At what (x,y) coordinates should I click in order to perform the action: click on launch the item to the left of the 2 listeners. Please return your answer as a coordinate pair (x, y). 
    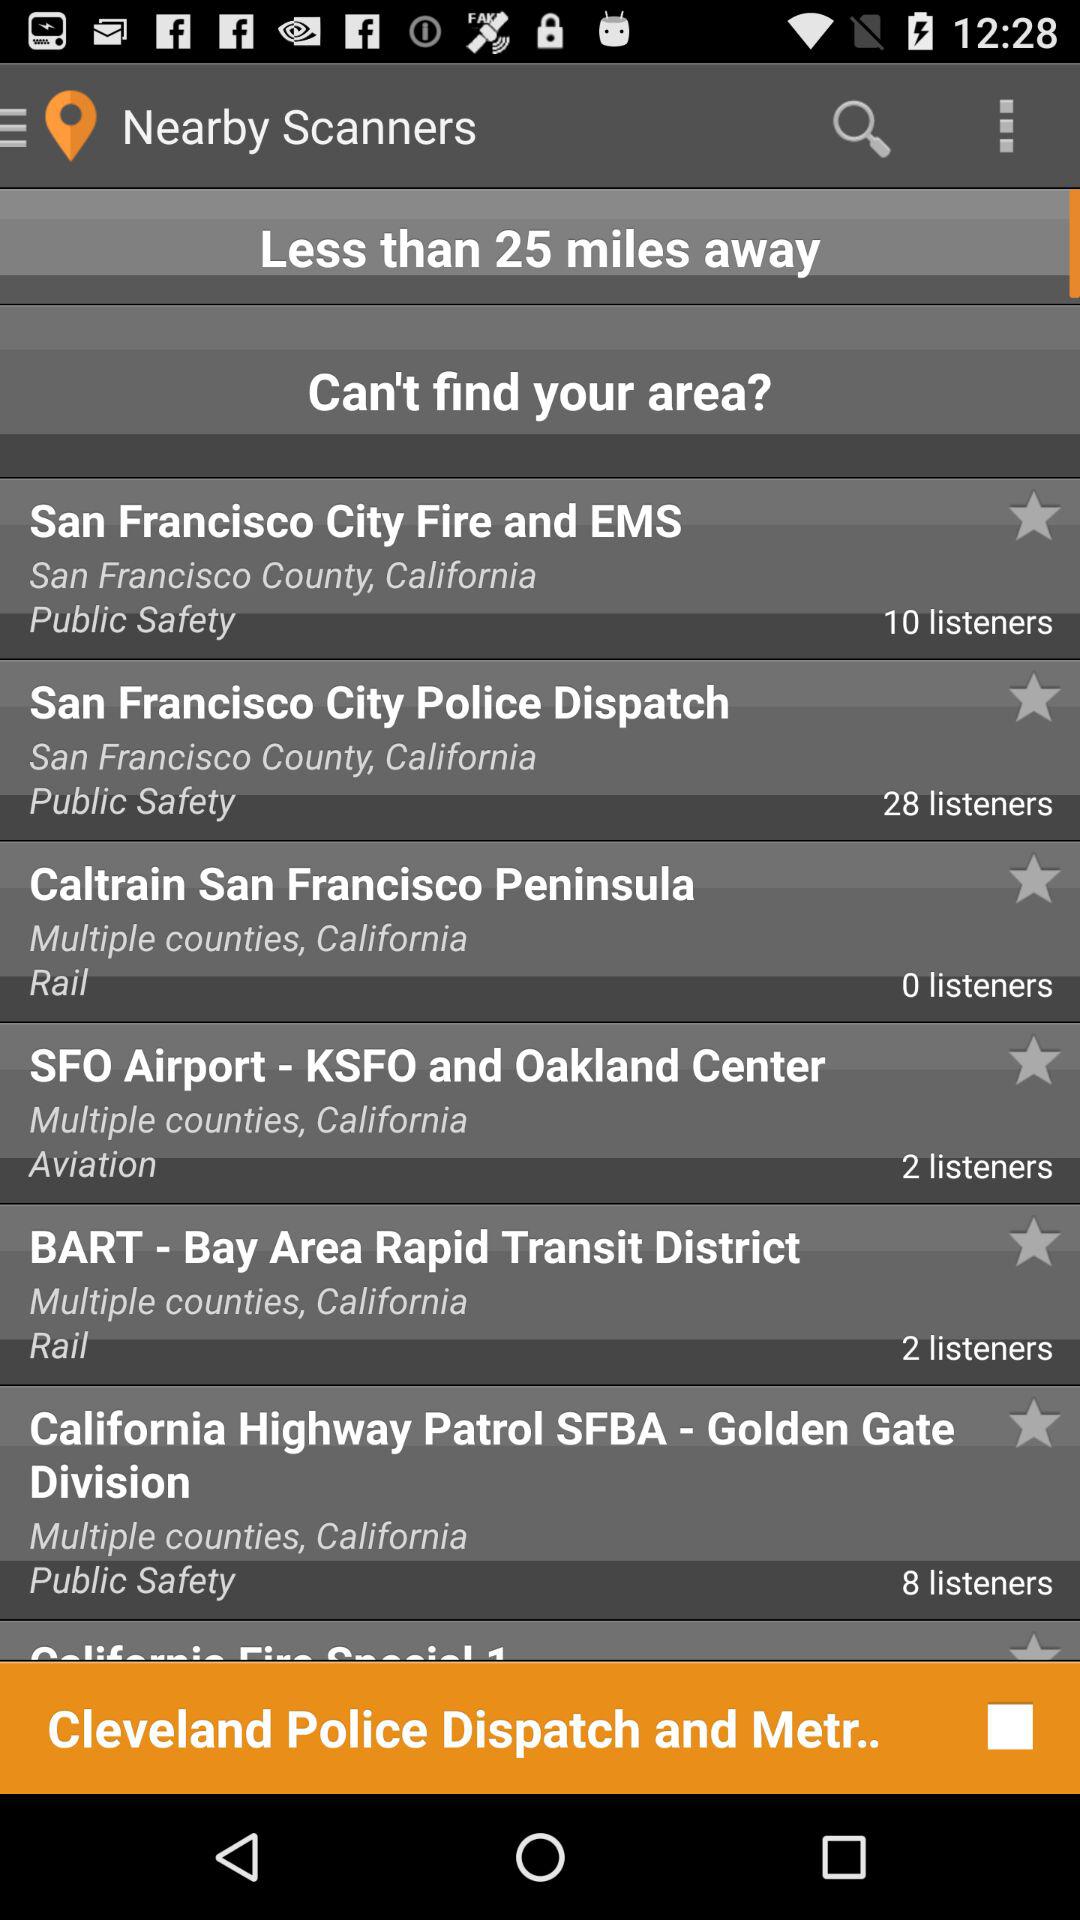
    Looking at the image, I should click on (450, 1170).